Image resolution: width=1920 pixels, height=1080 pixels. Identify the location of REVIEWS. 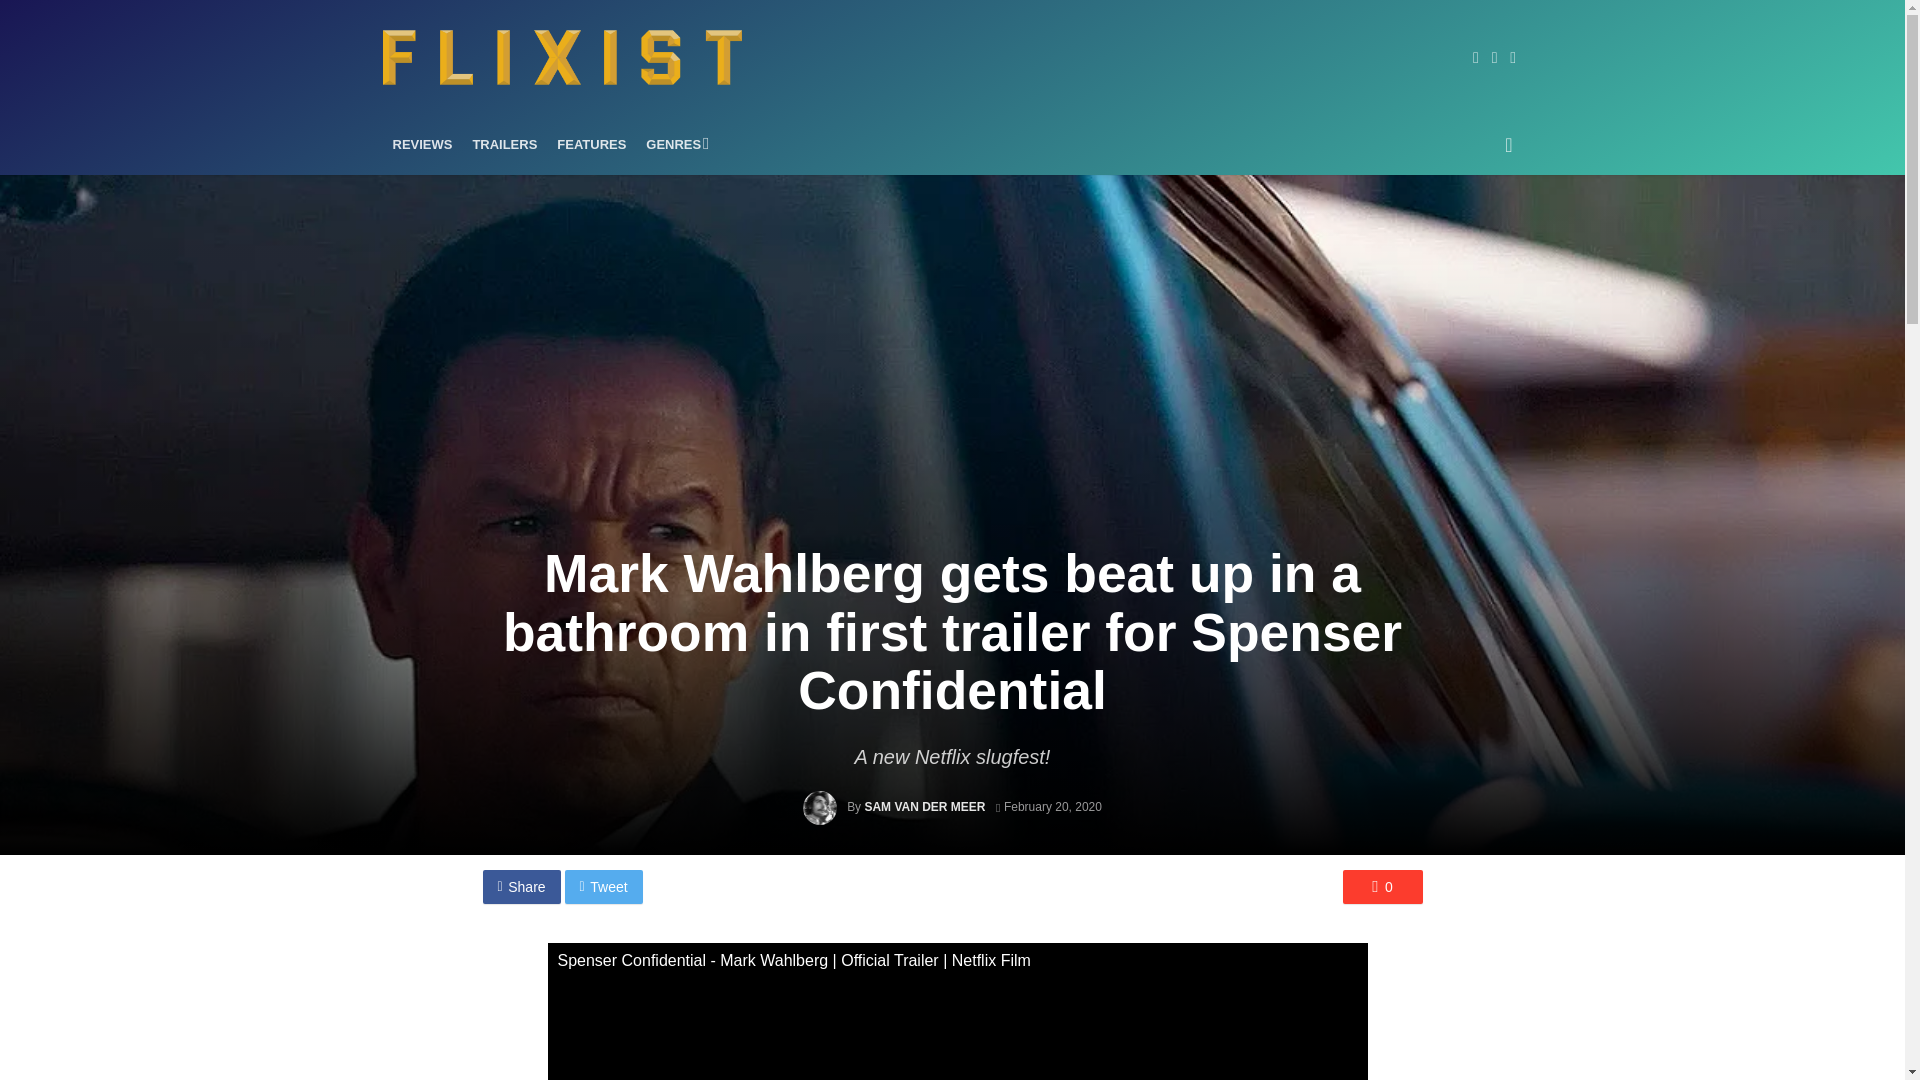
(422, 144).